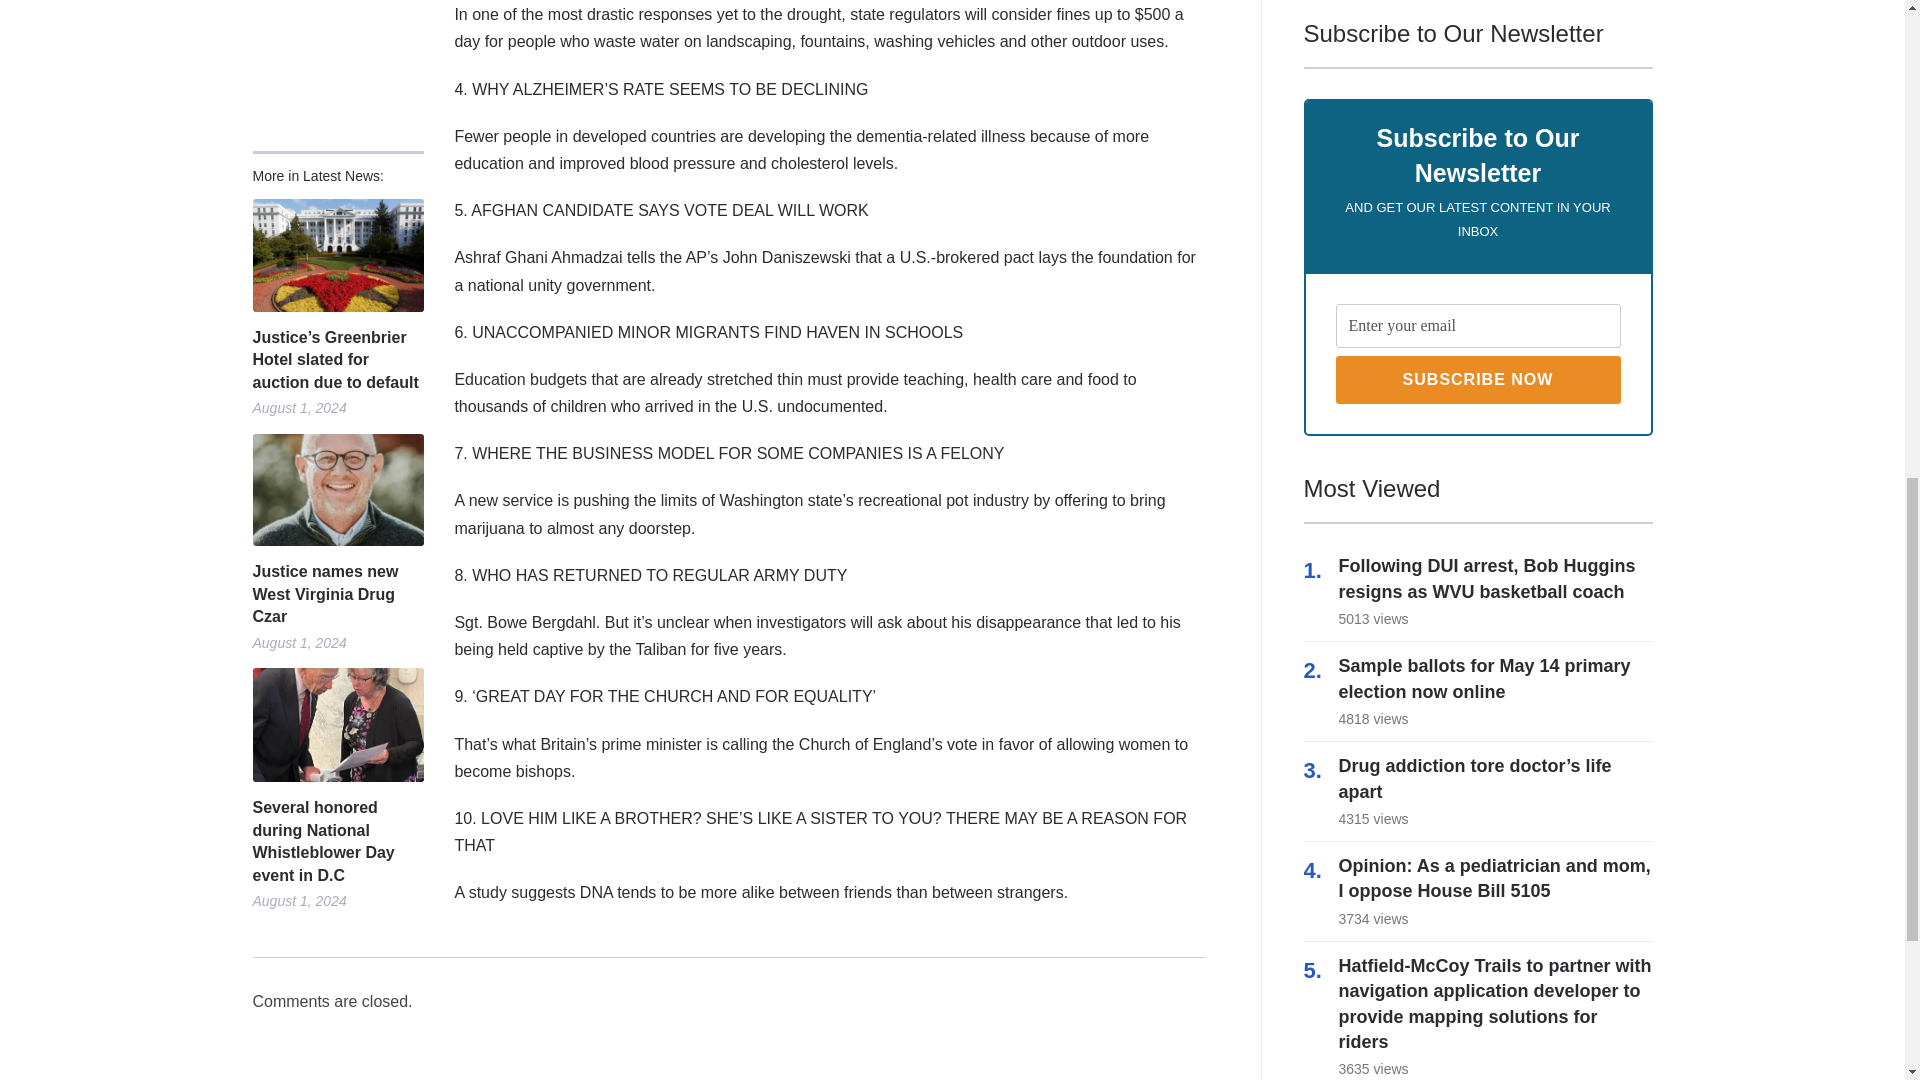 The width and height of the screenshot is (1920, 1080). What do you see at coordinates (1478, 380) in the screenshot?
I see `Subscribe Now` at bounding box center [1478, 380].